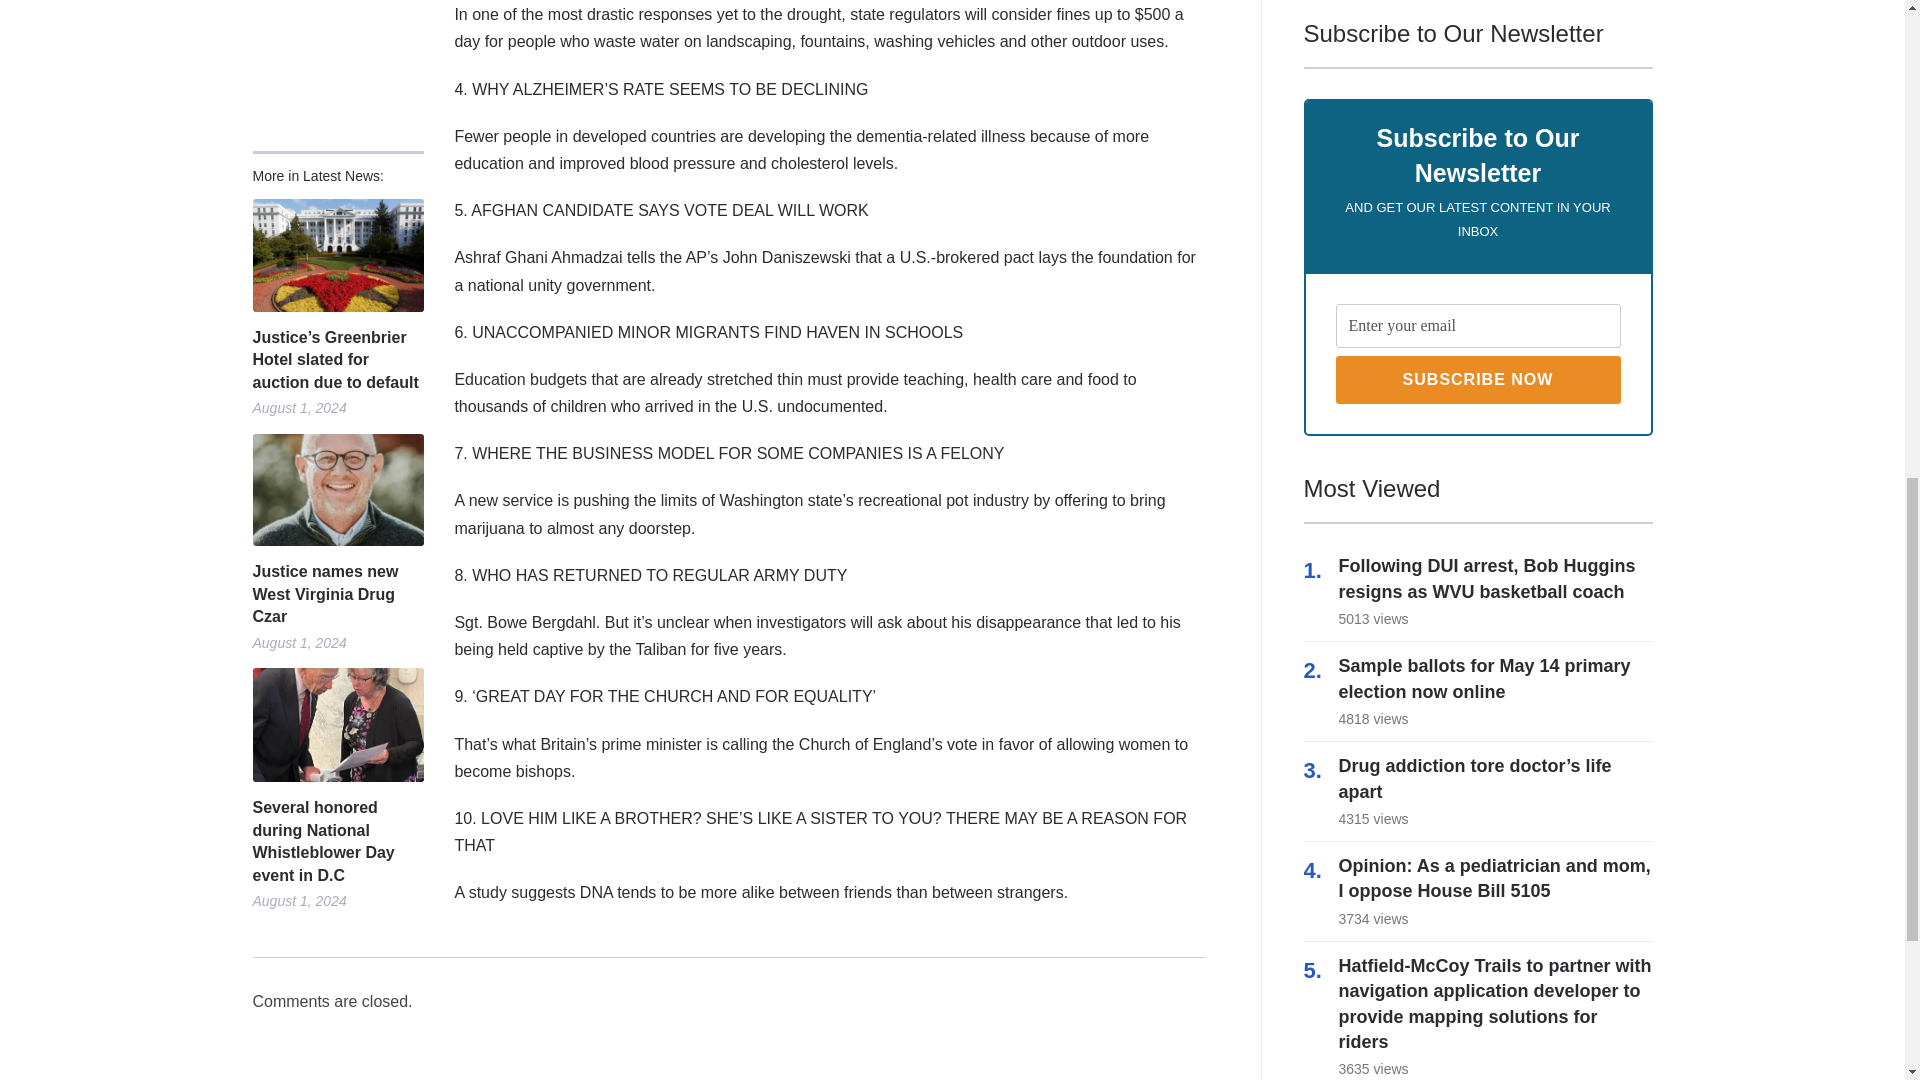 The width and height of the screenshot is (1920, 1080). What do you see at coordinates (1478, 380) in the screenshot?
I see `Subscribe Now` at bounding box center [1478, 380].